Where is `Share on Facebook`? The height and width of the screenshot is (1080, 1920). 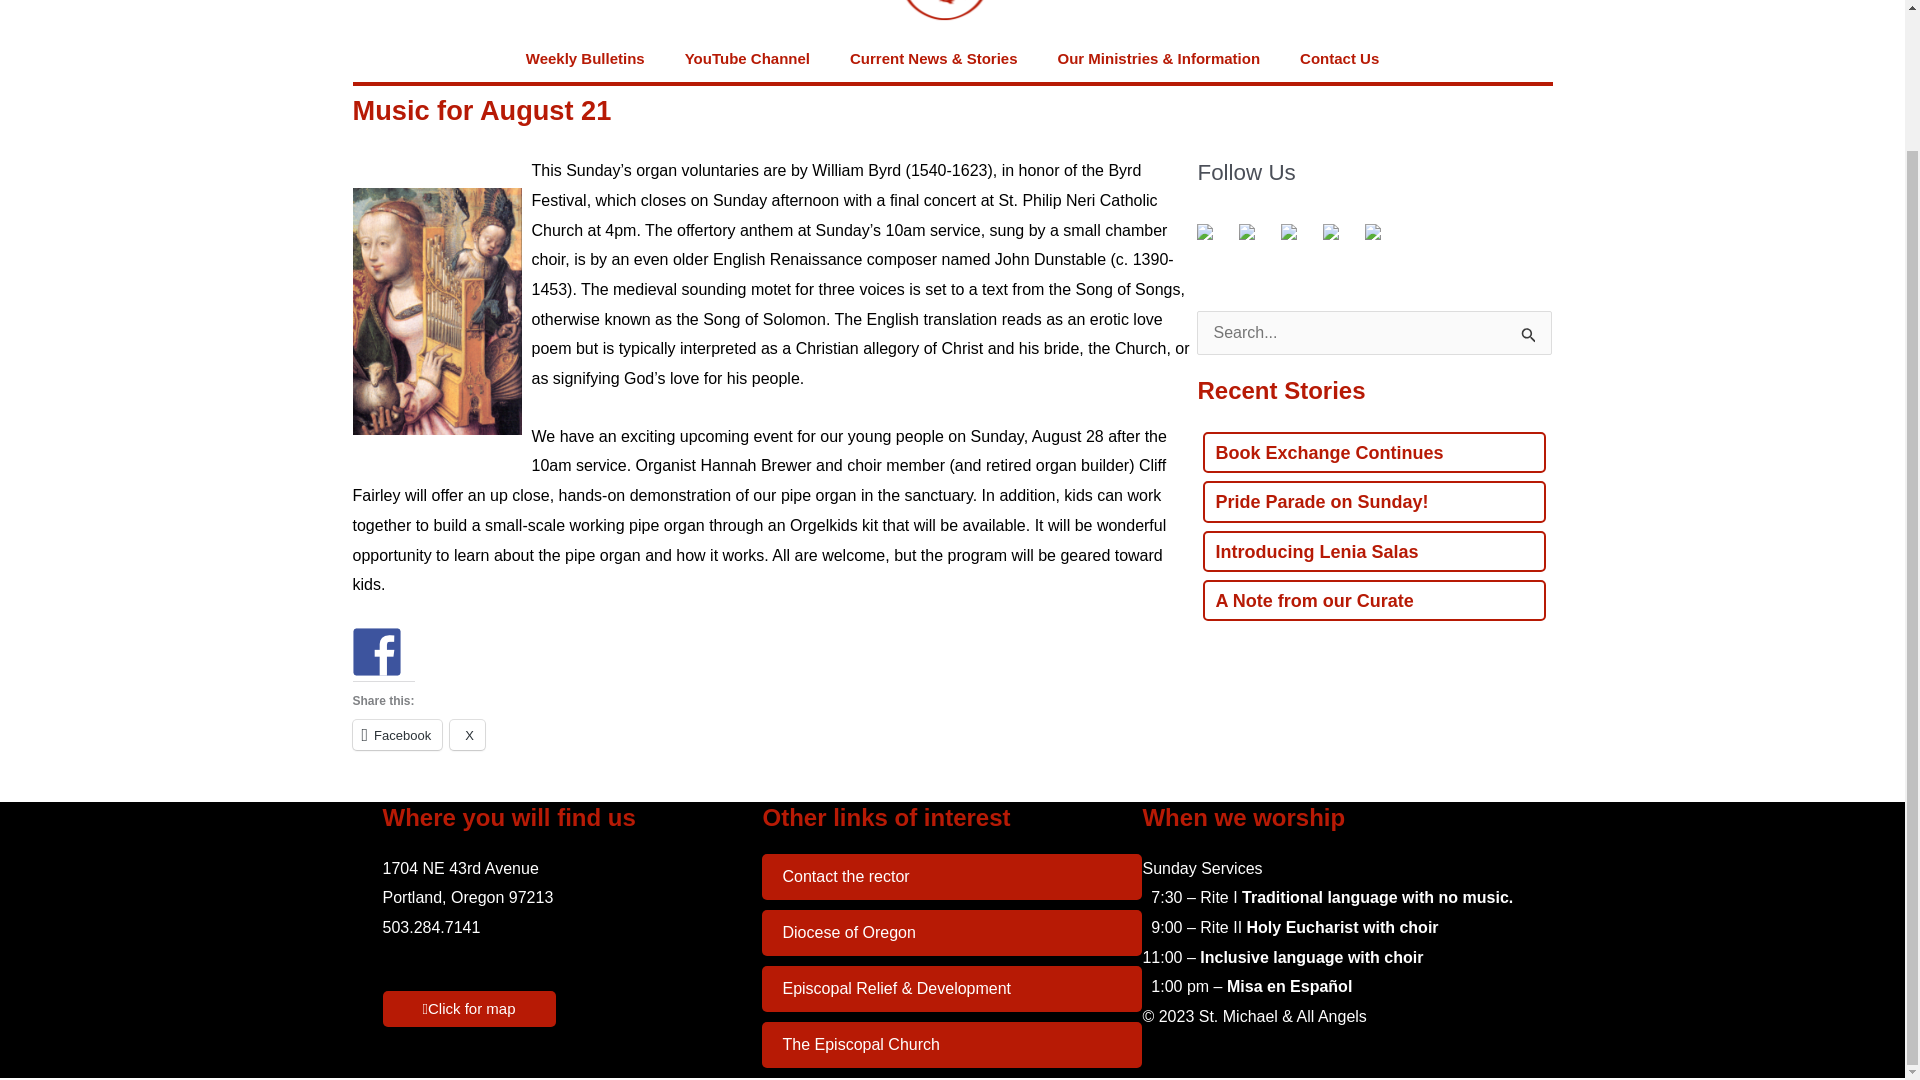 Share on Facebook is located at coordinates (375, 652).